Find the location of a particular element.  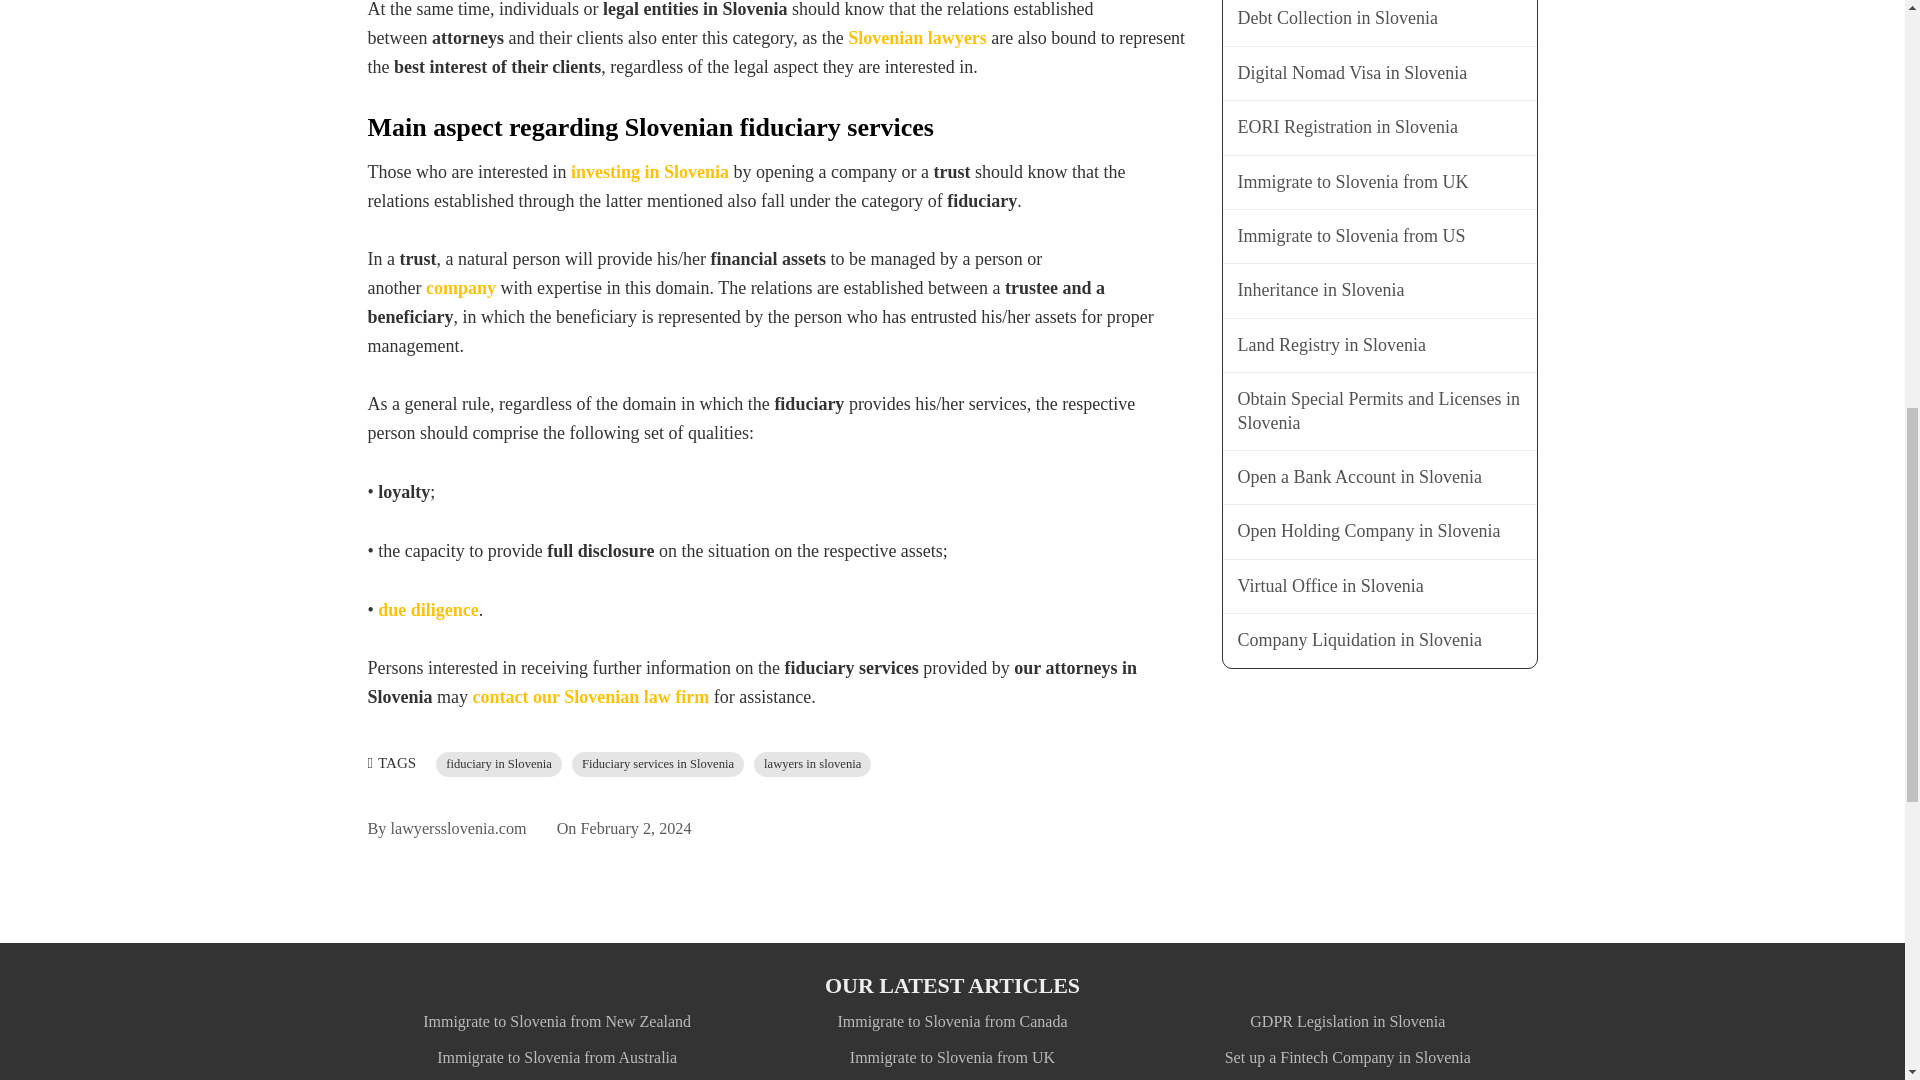

Slovenian lawyers is located at coordinates (917, 38).